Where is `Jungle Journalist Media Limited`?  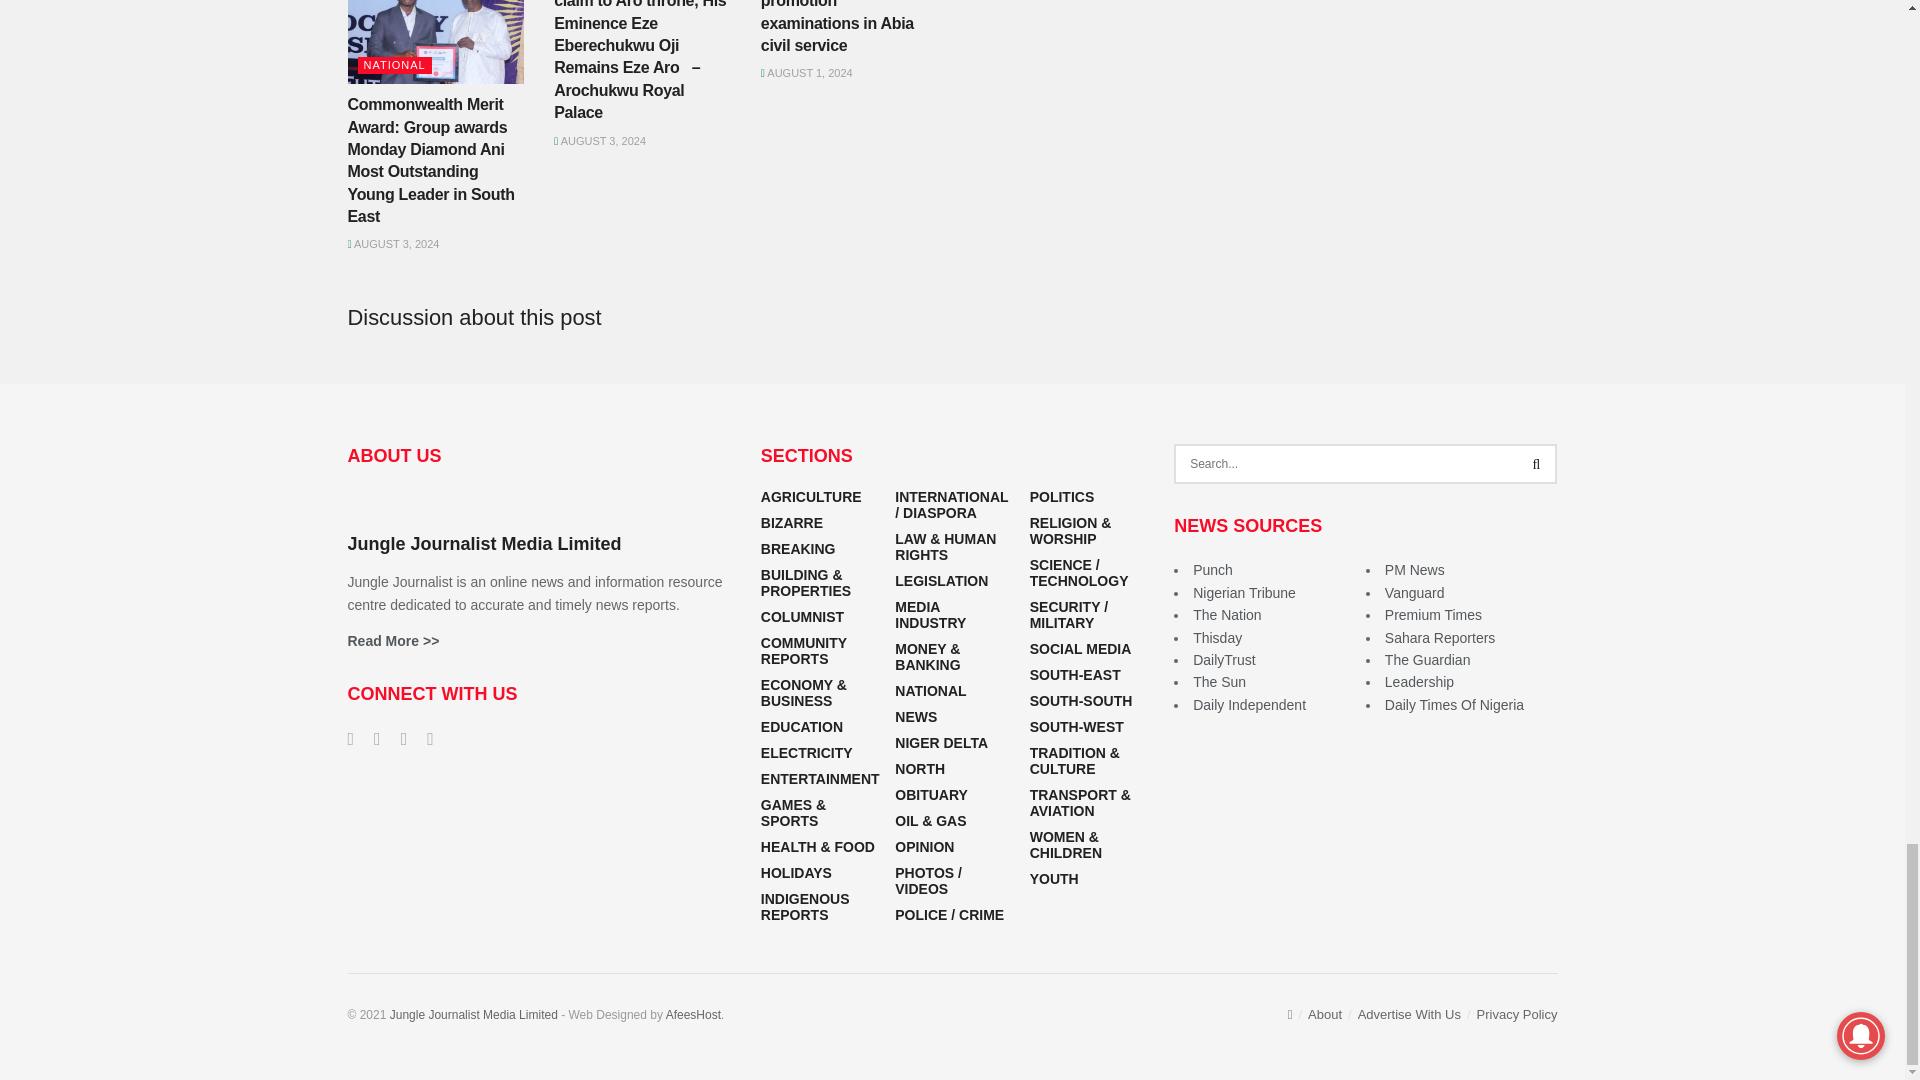
Jungle Journalist Media Limited is located at coordinates (474, 1014).